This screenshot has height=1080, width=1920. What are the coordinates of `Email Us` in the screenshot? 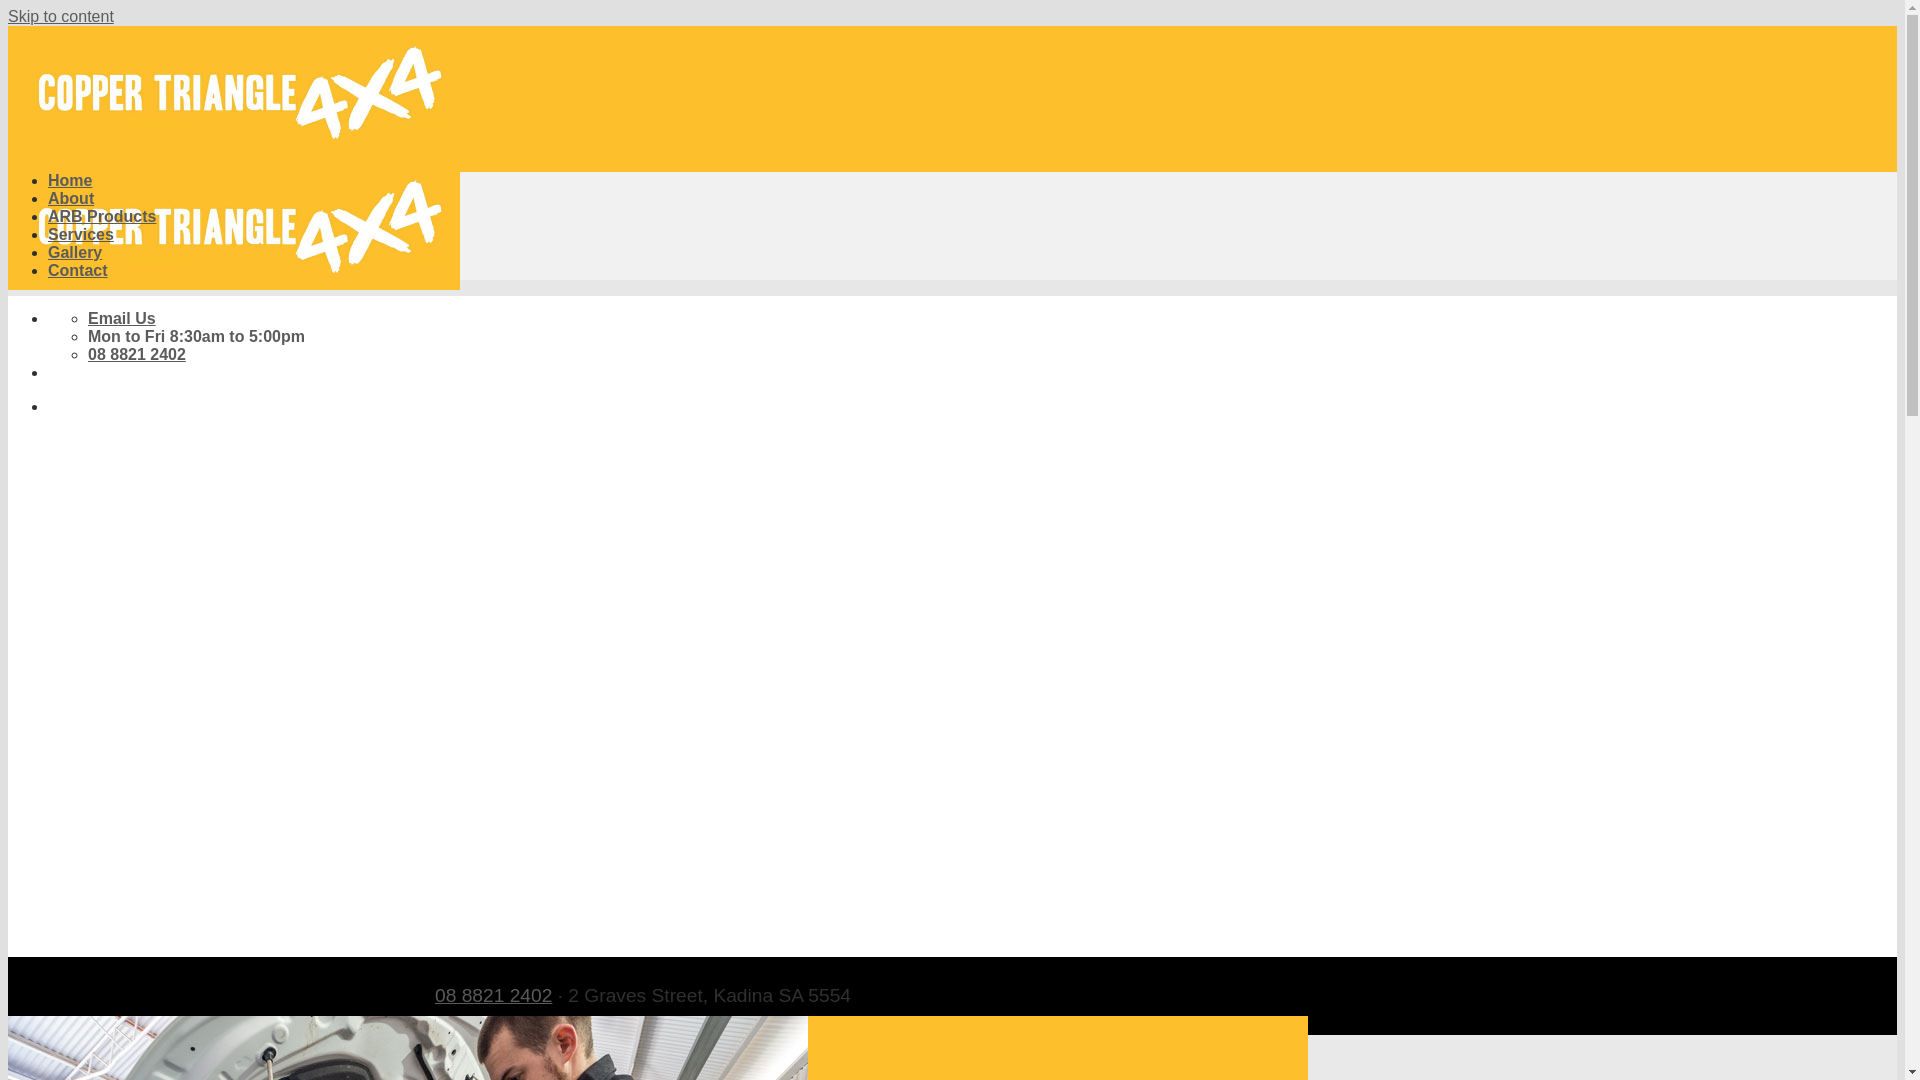 It's located at (122, 318).